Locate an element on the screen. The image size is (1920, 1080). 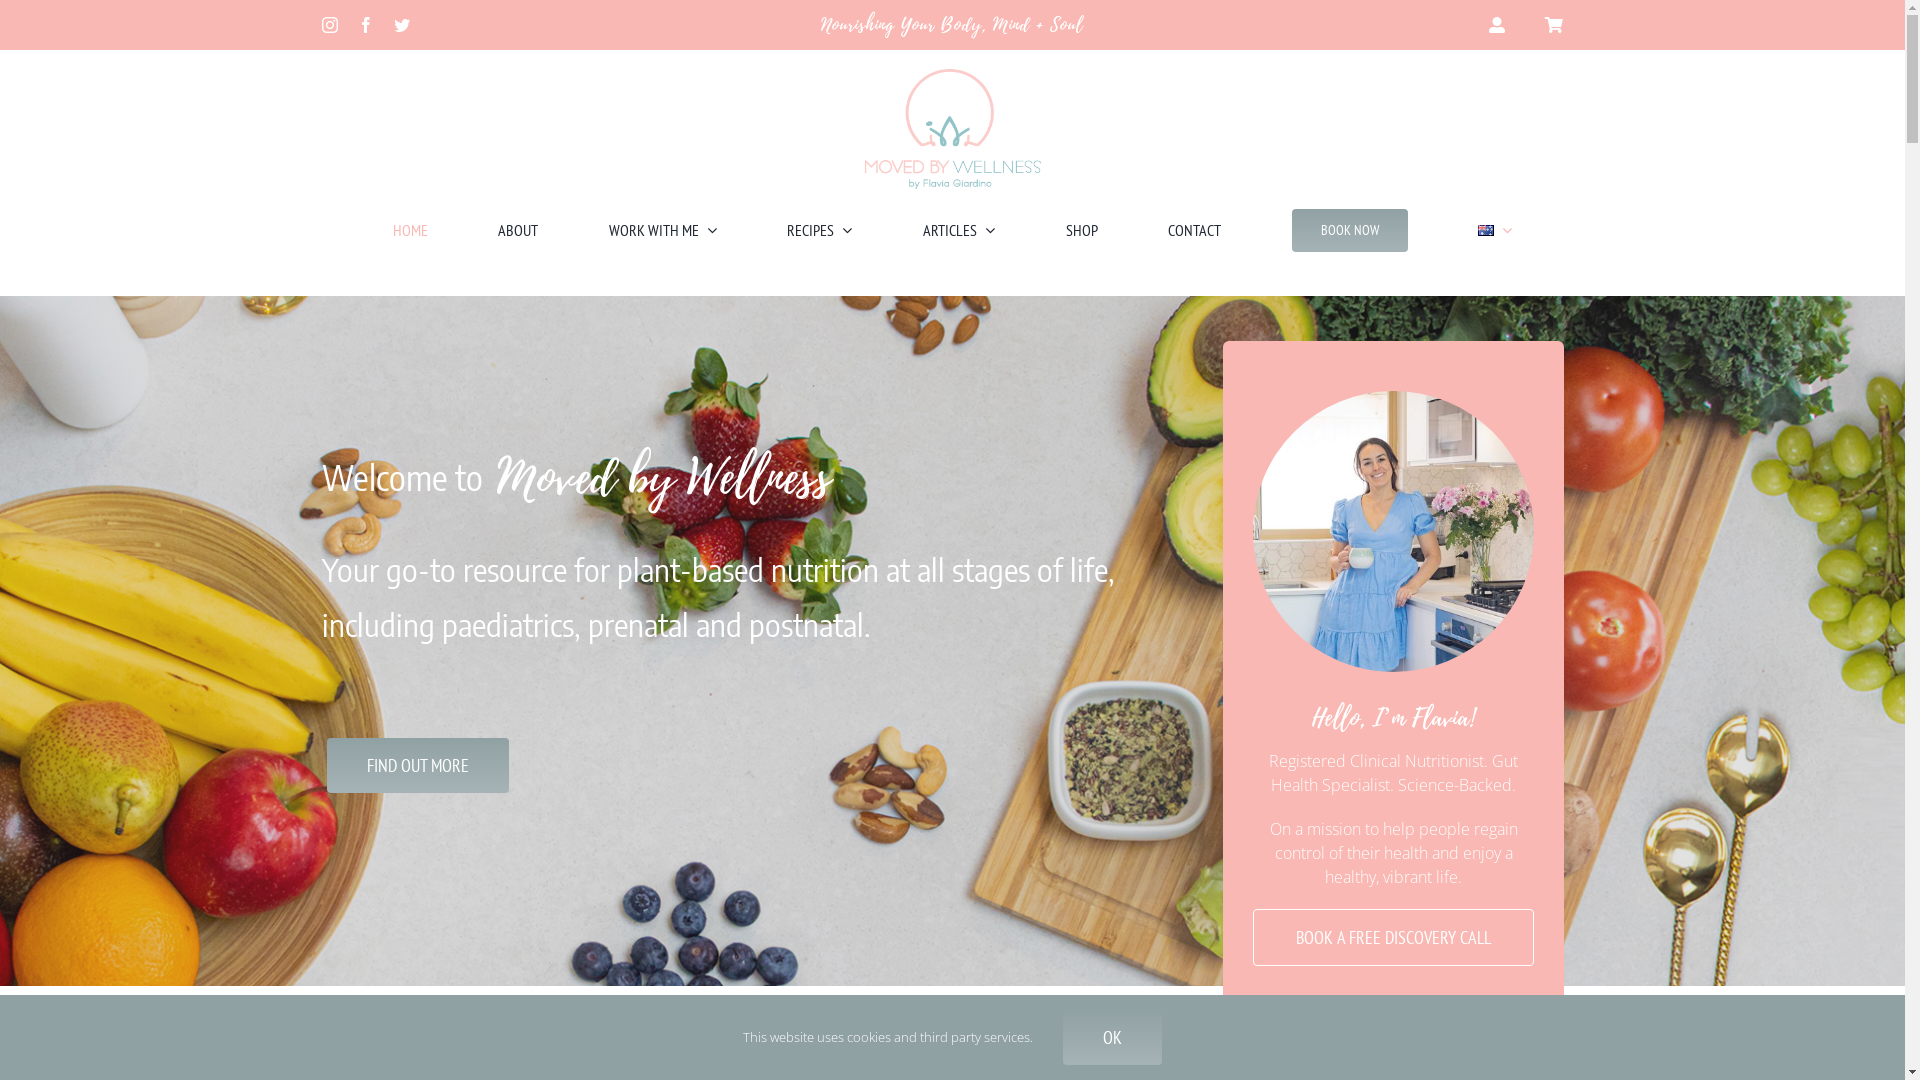
ARTICLES is located at coordinates (958, 230).